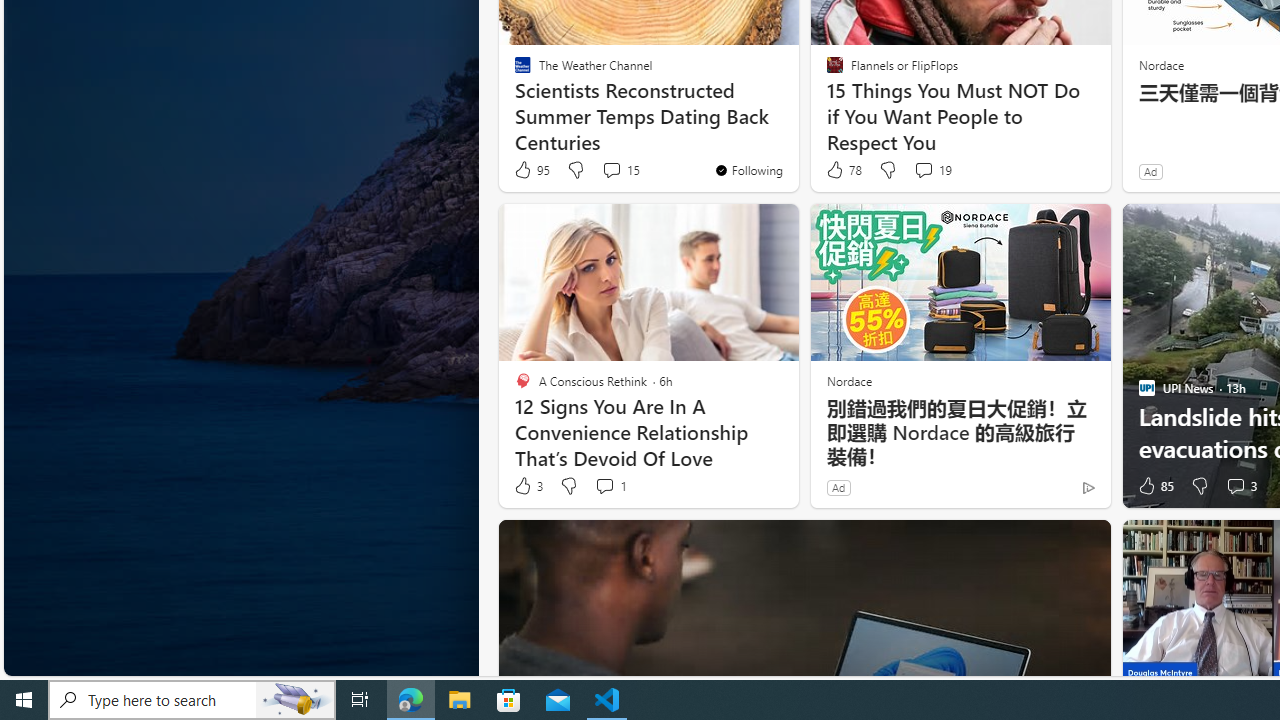 This screenshot has width=1280, height=720. What do you see at coordinates (1154, 486) in the screenshot?
I see `85 Like` at bounding box center [1154, 486].